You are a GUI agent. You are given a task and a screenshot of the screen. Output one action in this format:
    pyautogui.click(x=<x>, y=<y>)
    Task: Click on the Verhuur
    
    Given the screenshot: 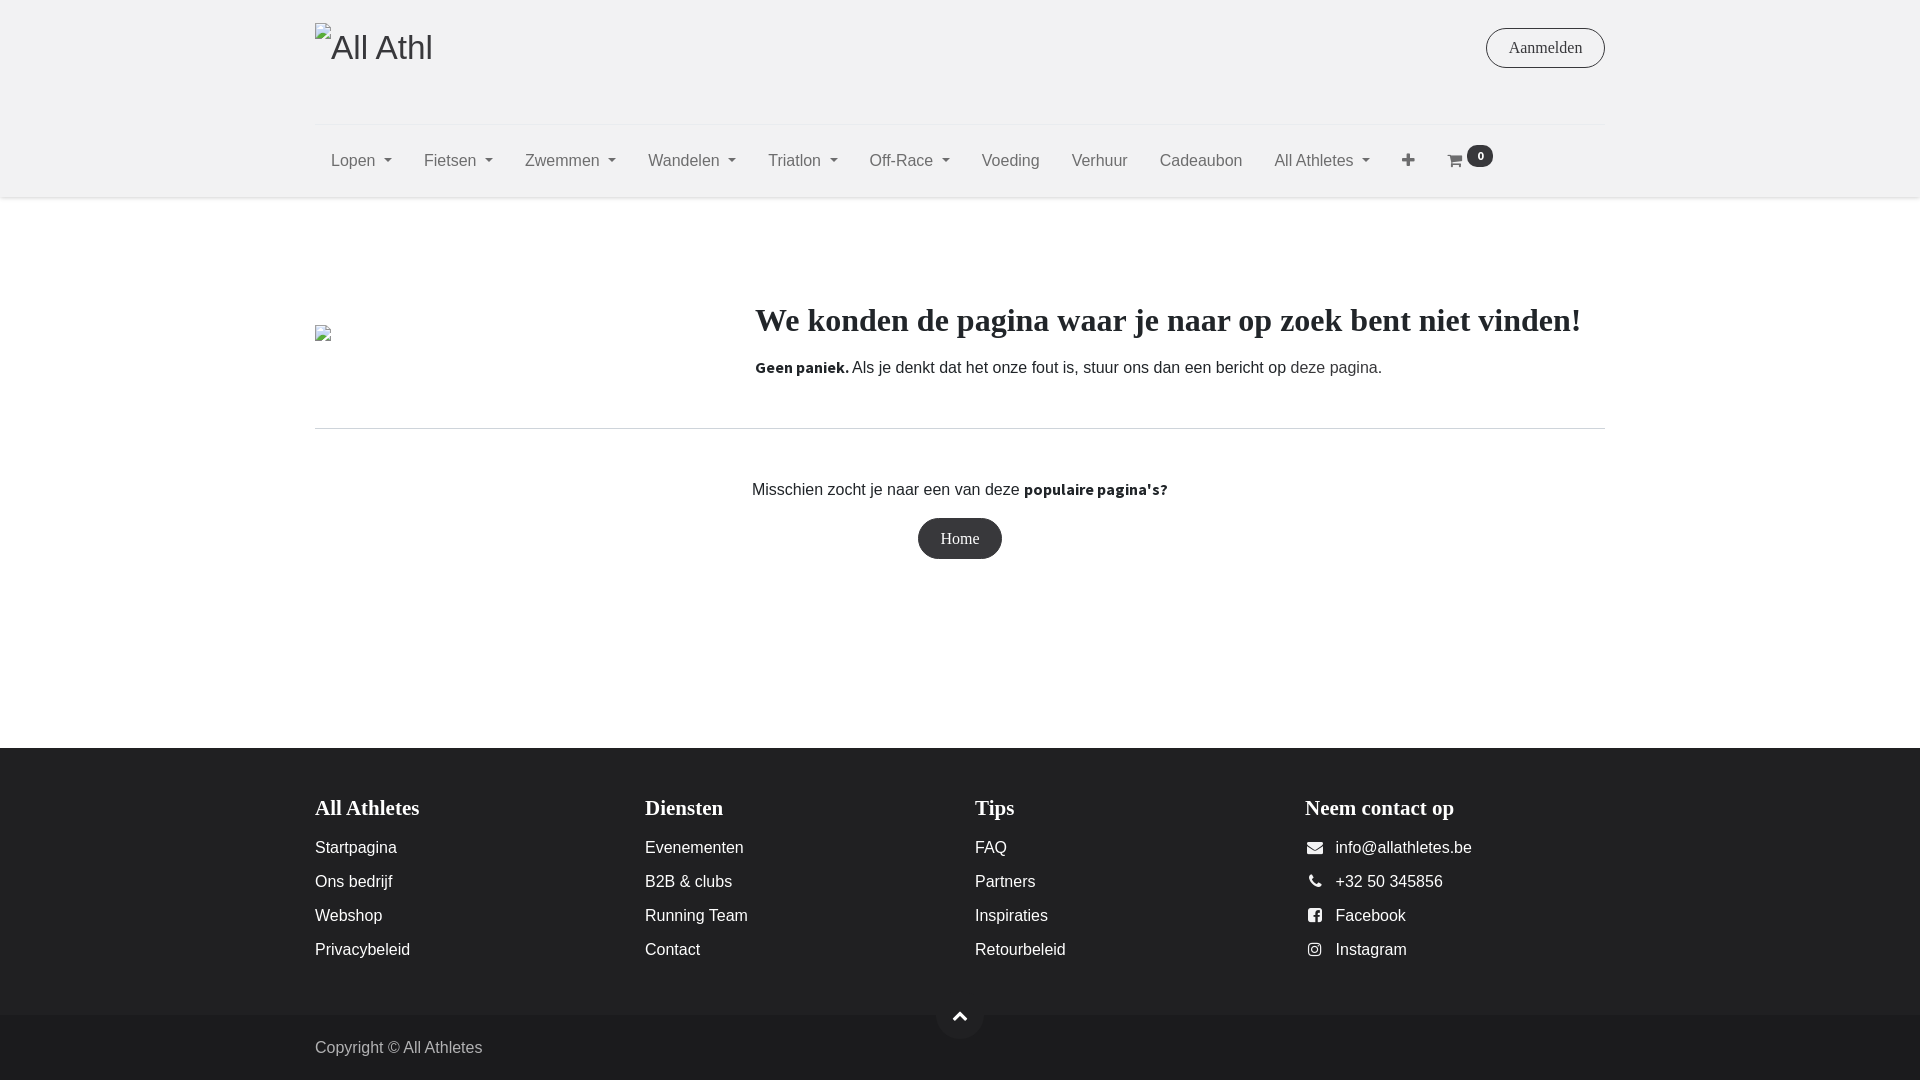 What is the action you would take?
    pyautogui.click(x=1100, y=165)
    